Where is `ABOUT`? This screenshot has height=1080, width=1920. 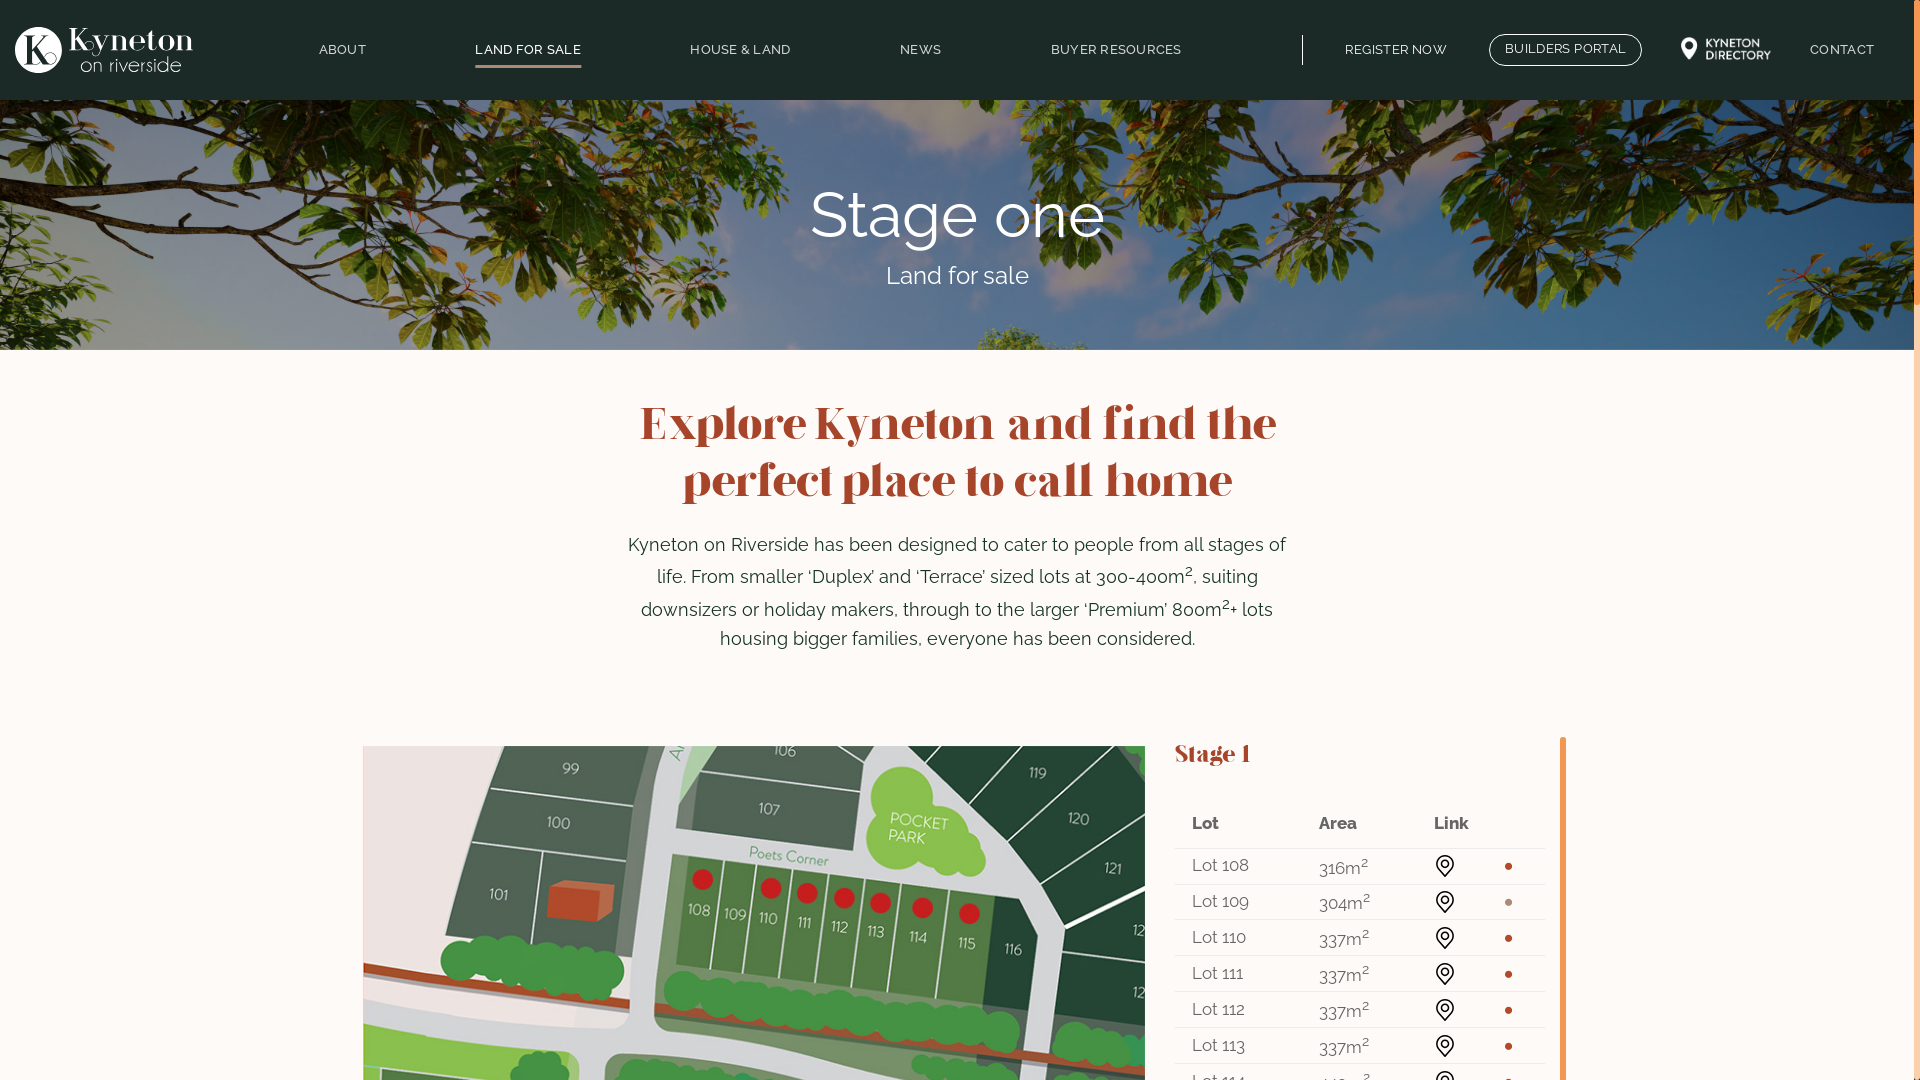
ABOUT is located at coordinates (342, 50).